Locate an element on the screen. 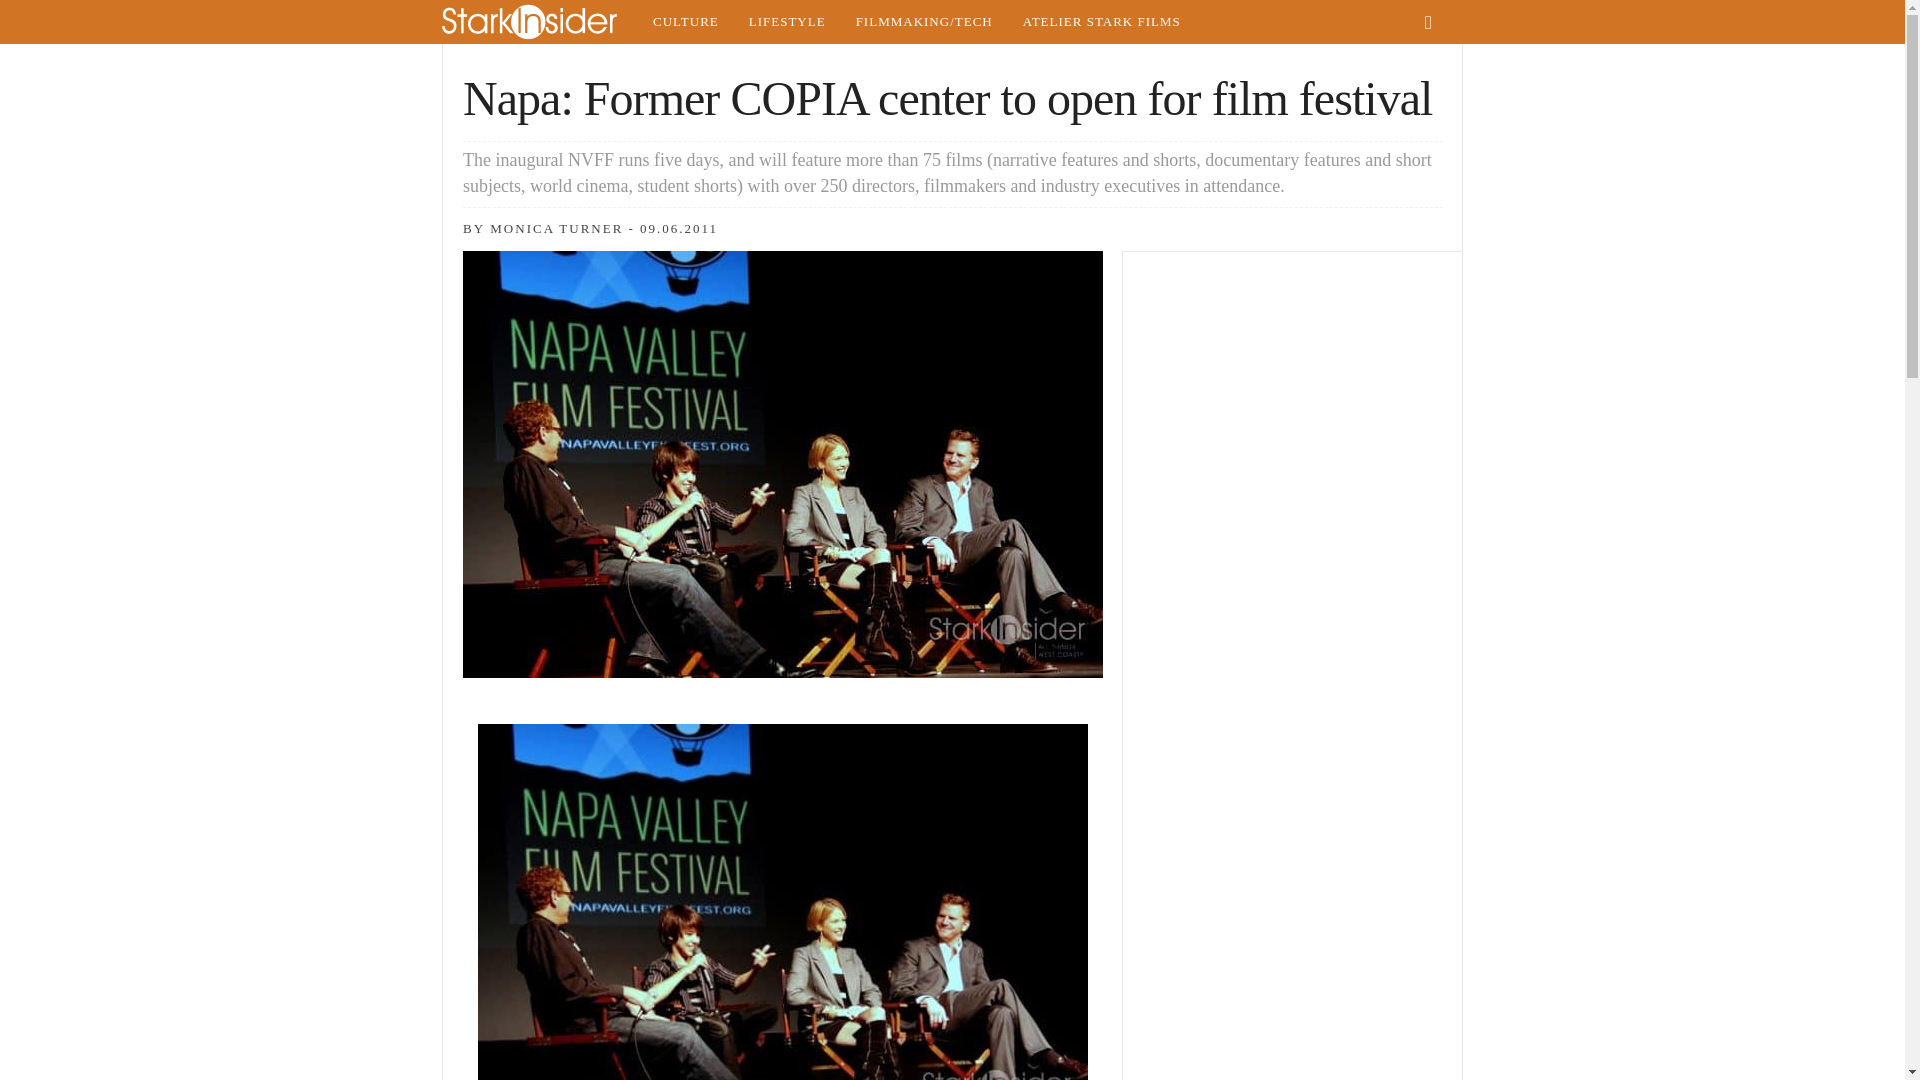 The height and width of the screenshot is (1080, 1920). ATELIER STARK FILMS is located at coordinates (1102, 22).